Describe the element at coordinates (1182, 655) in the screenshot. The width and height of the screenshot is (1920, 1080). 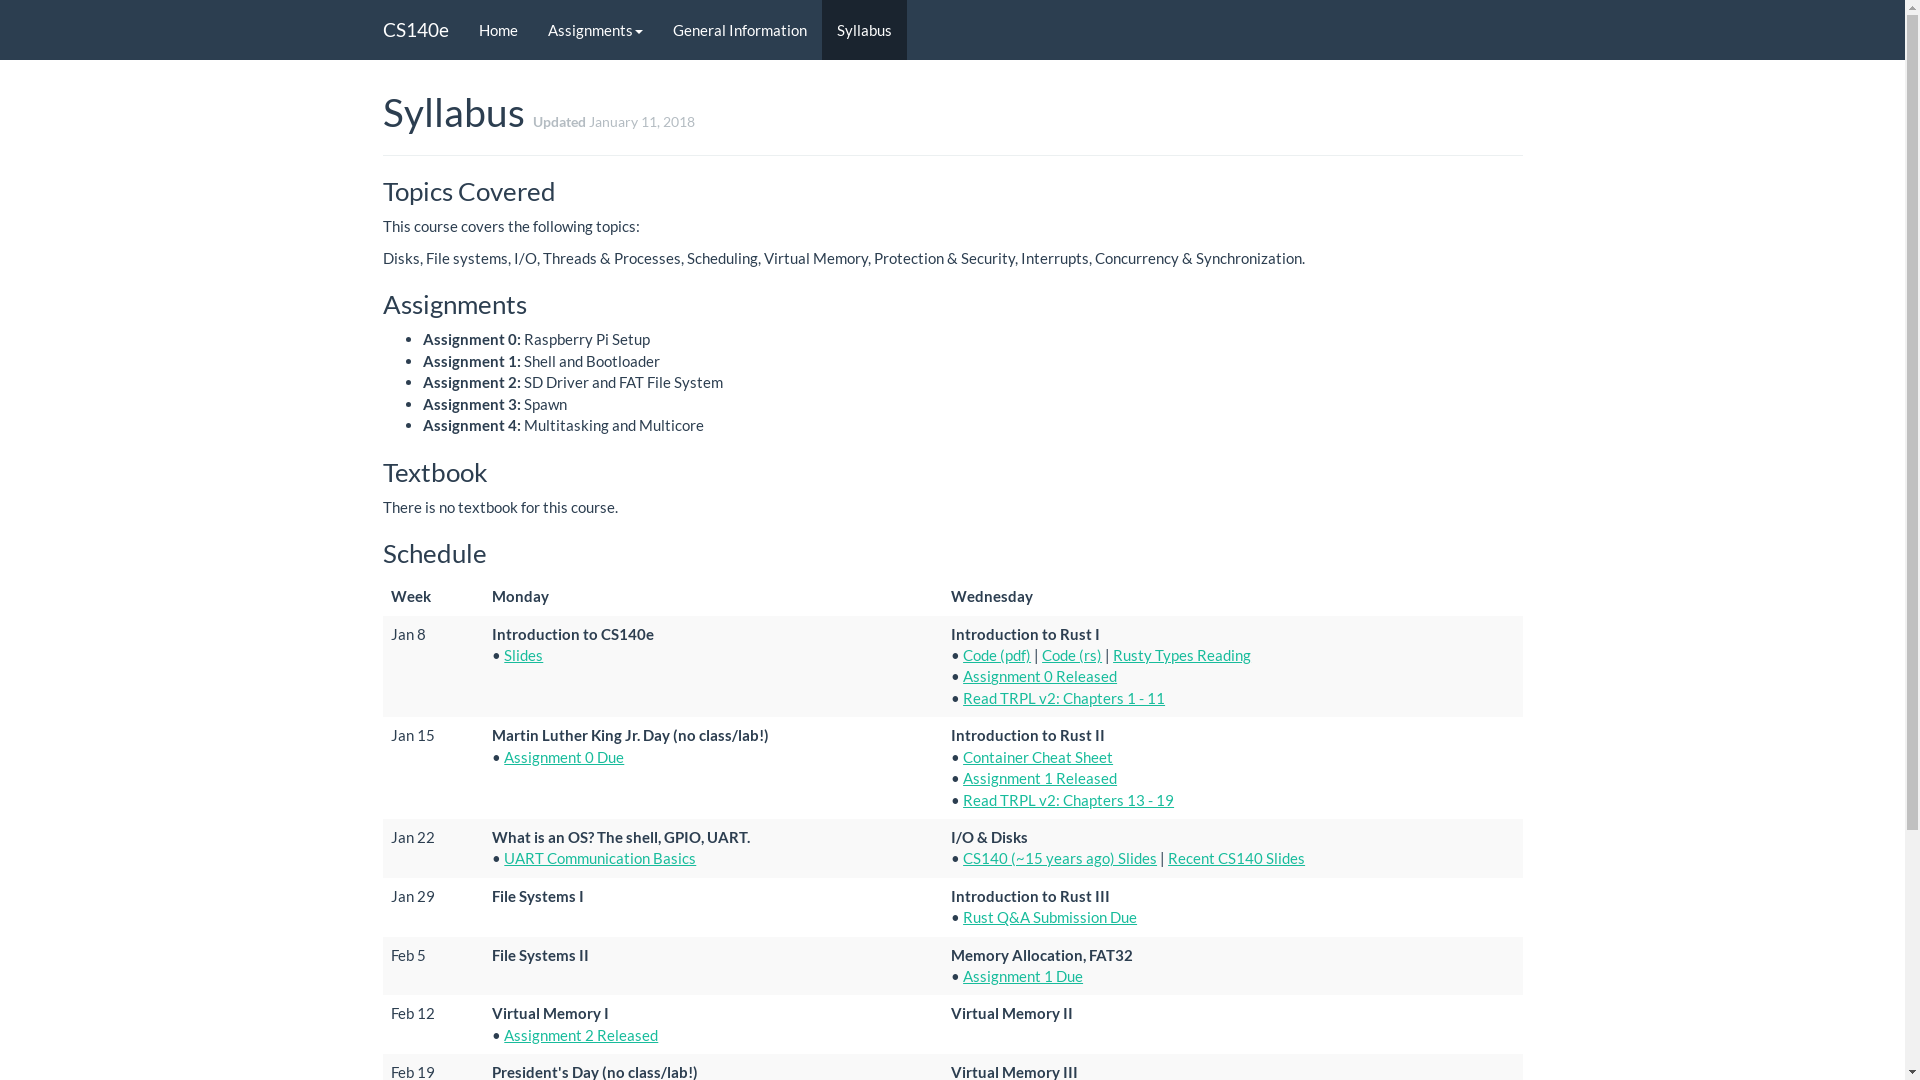
I see `Rusty Types Reading` at that location.